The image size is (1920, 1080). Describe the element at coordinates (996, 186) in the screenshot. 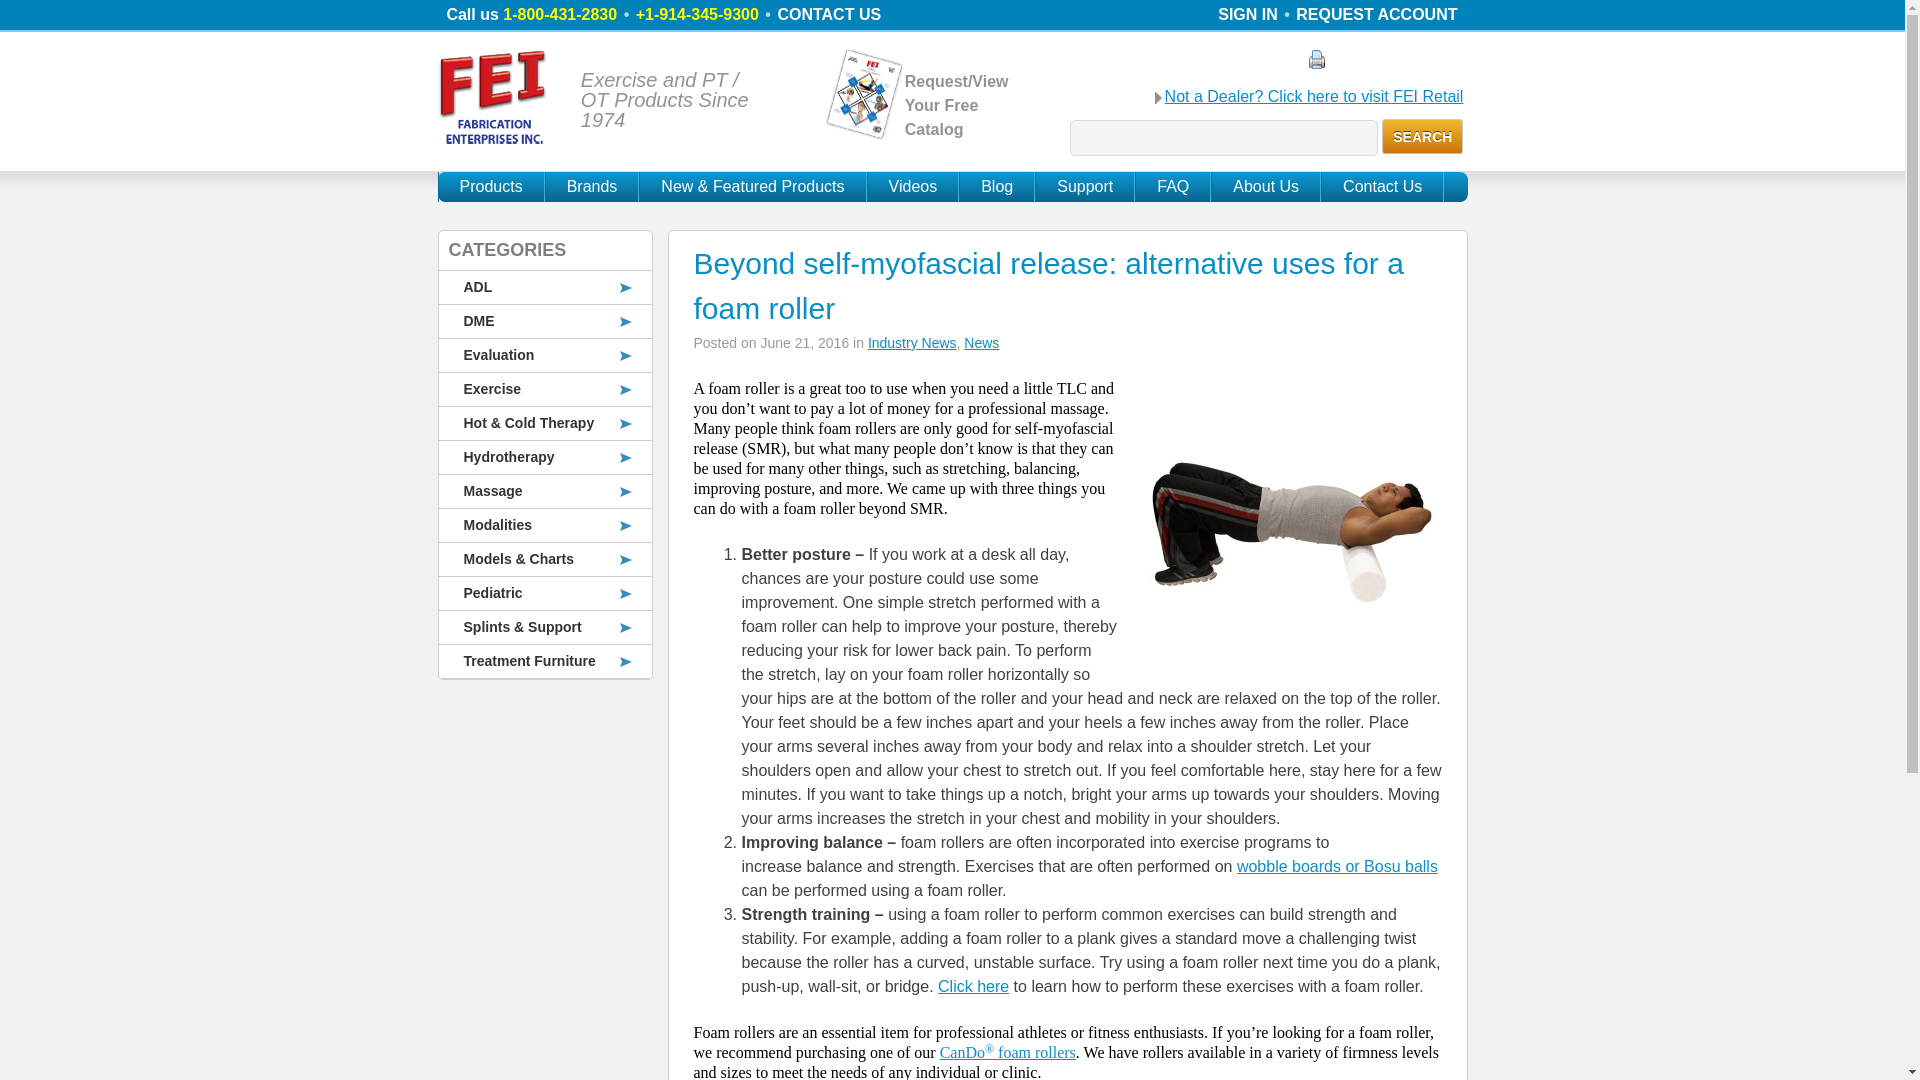

I see `Blog` at that location.